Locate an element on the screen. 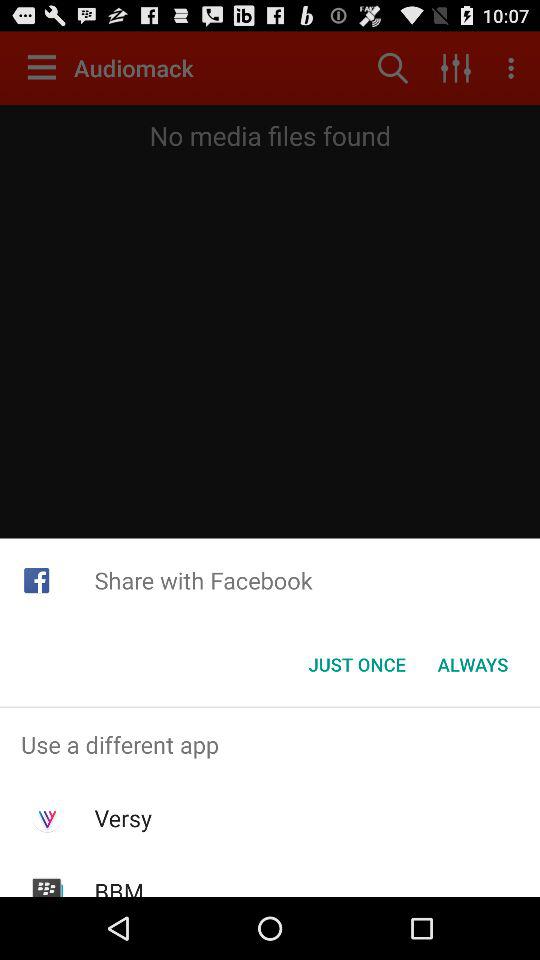 This screenshot has width=540, height=960. launch icon to the left of the always button is located at coordinates (356, 664).